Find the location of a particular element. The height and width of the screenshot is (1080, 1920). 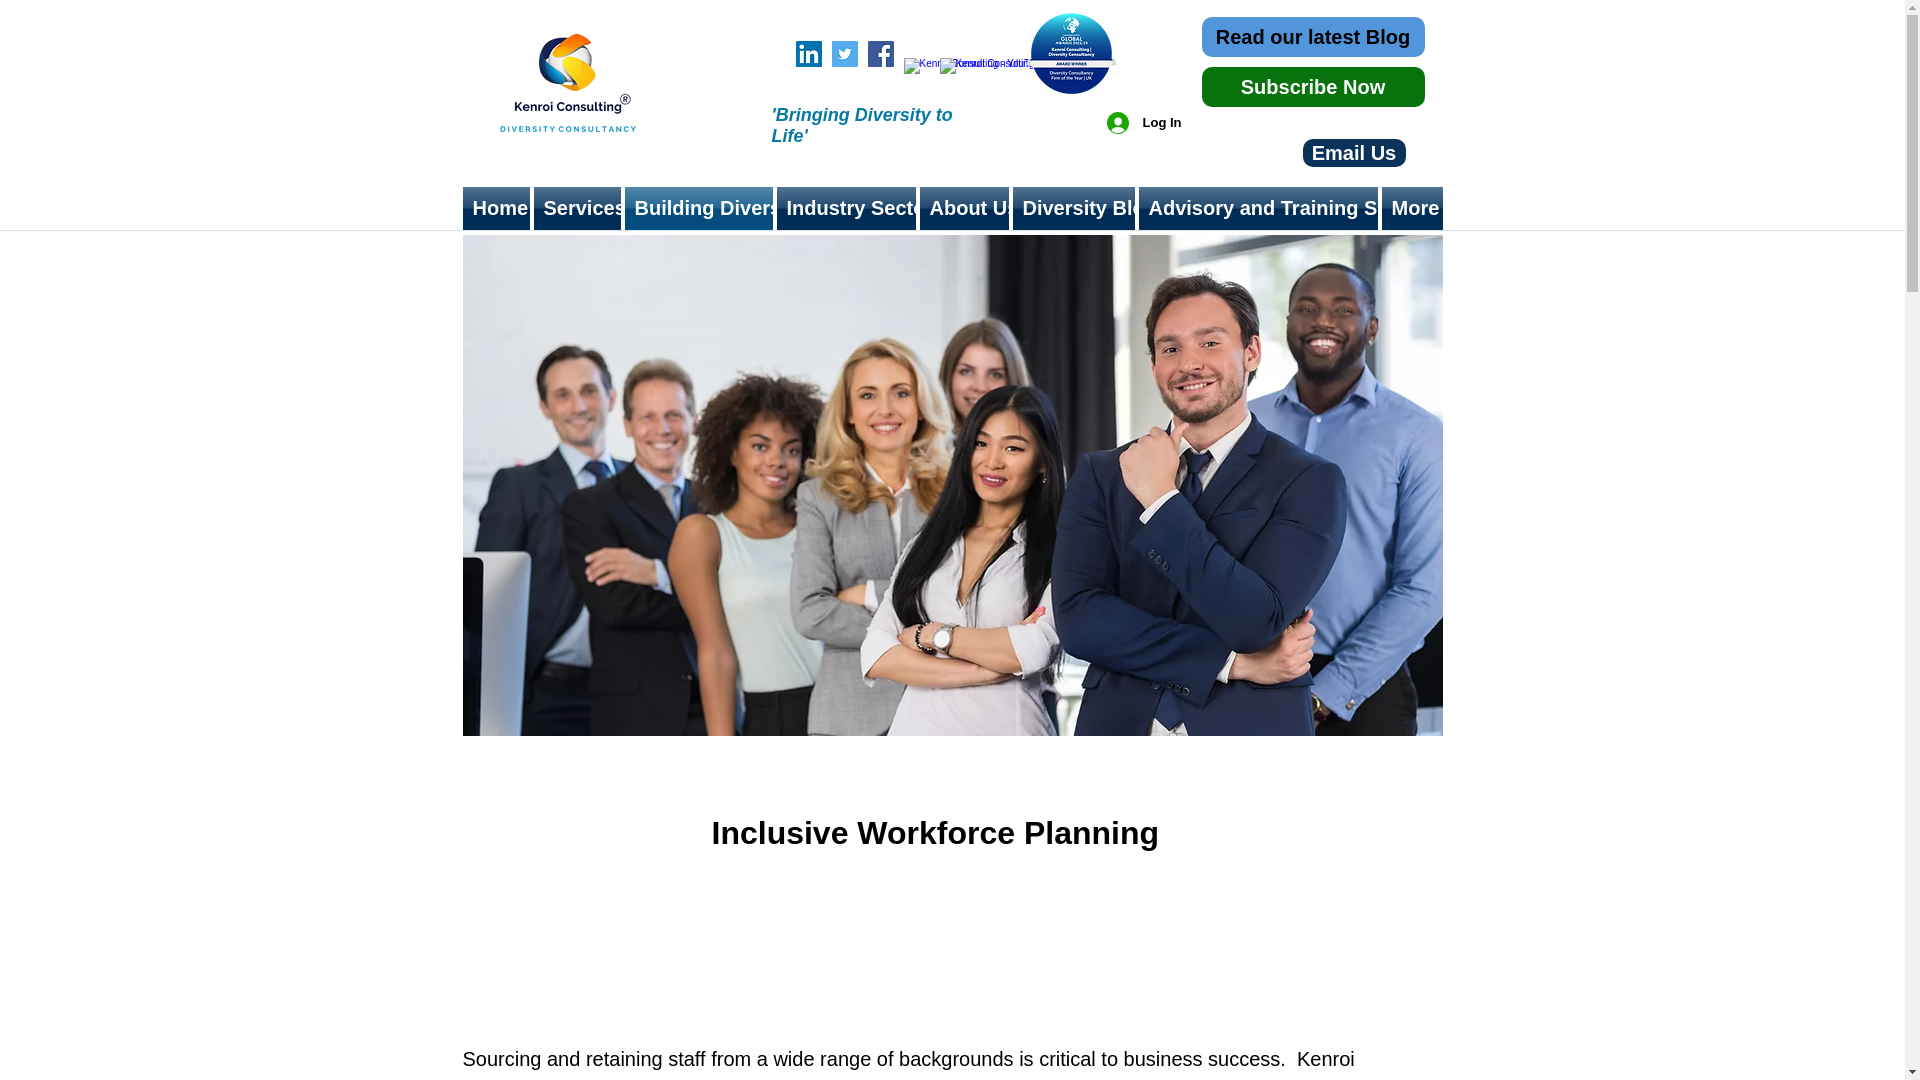

Kenroi Consulting - Diversity Consultanc is located at coordinates (1070, 53).